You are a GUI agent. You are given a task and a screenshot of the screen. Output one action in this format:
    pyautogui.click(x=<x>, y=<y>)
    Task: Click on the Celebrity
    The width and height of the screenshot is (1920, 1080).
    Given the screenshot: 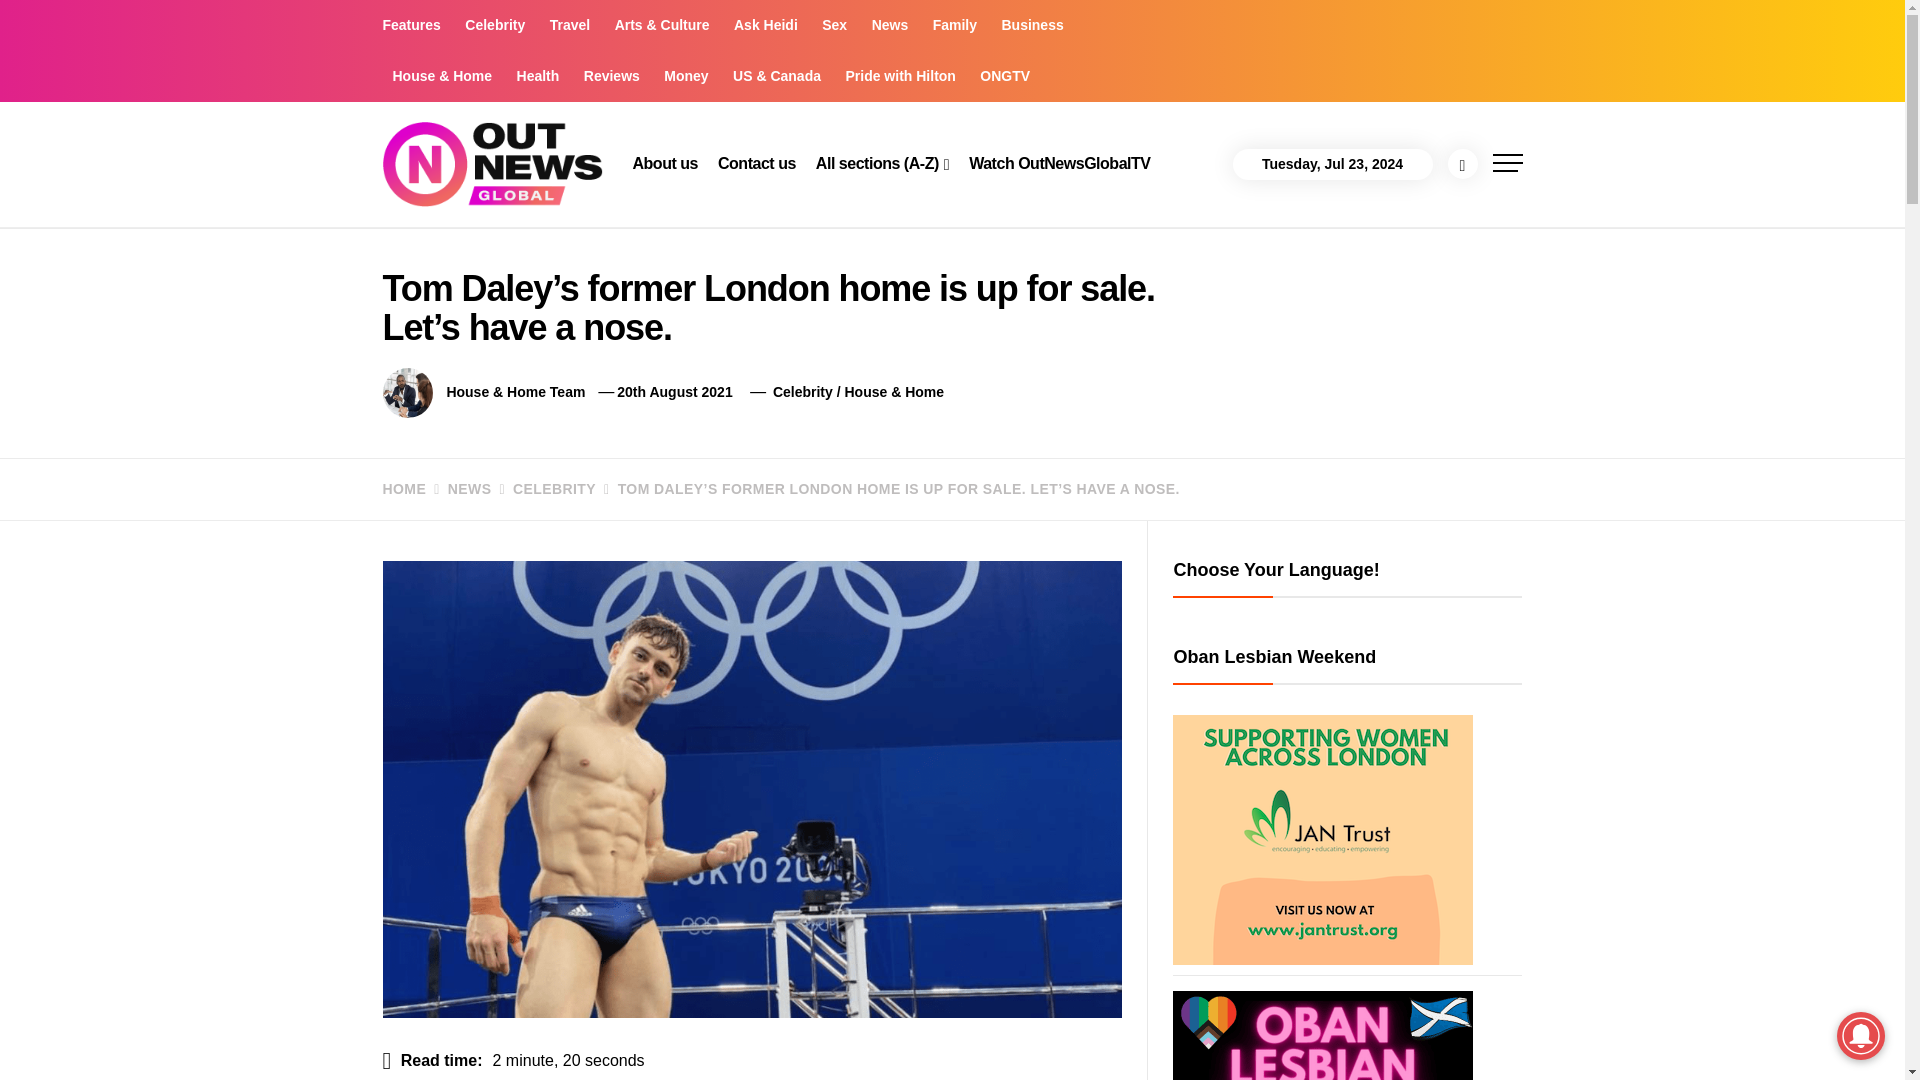 What is the action you would take?
    pyautogui.click(x=495, y=25)
    